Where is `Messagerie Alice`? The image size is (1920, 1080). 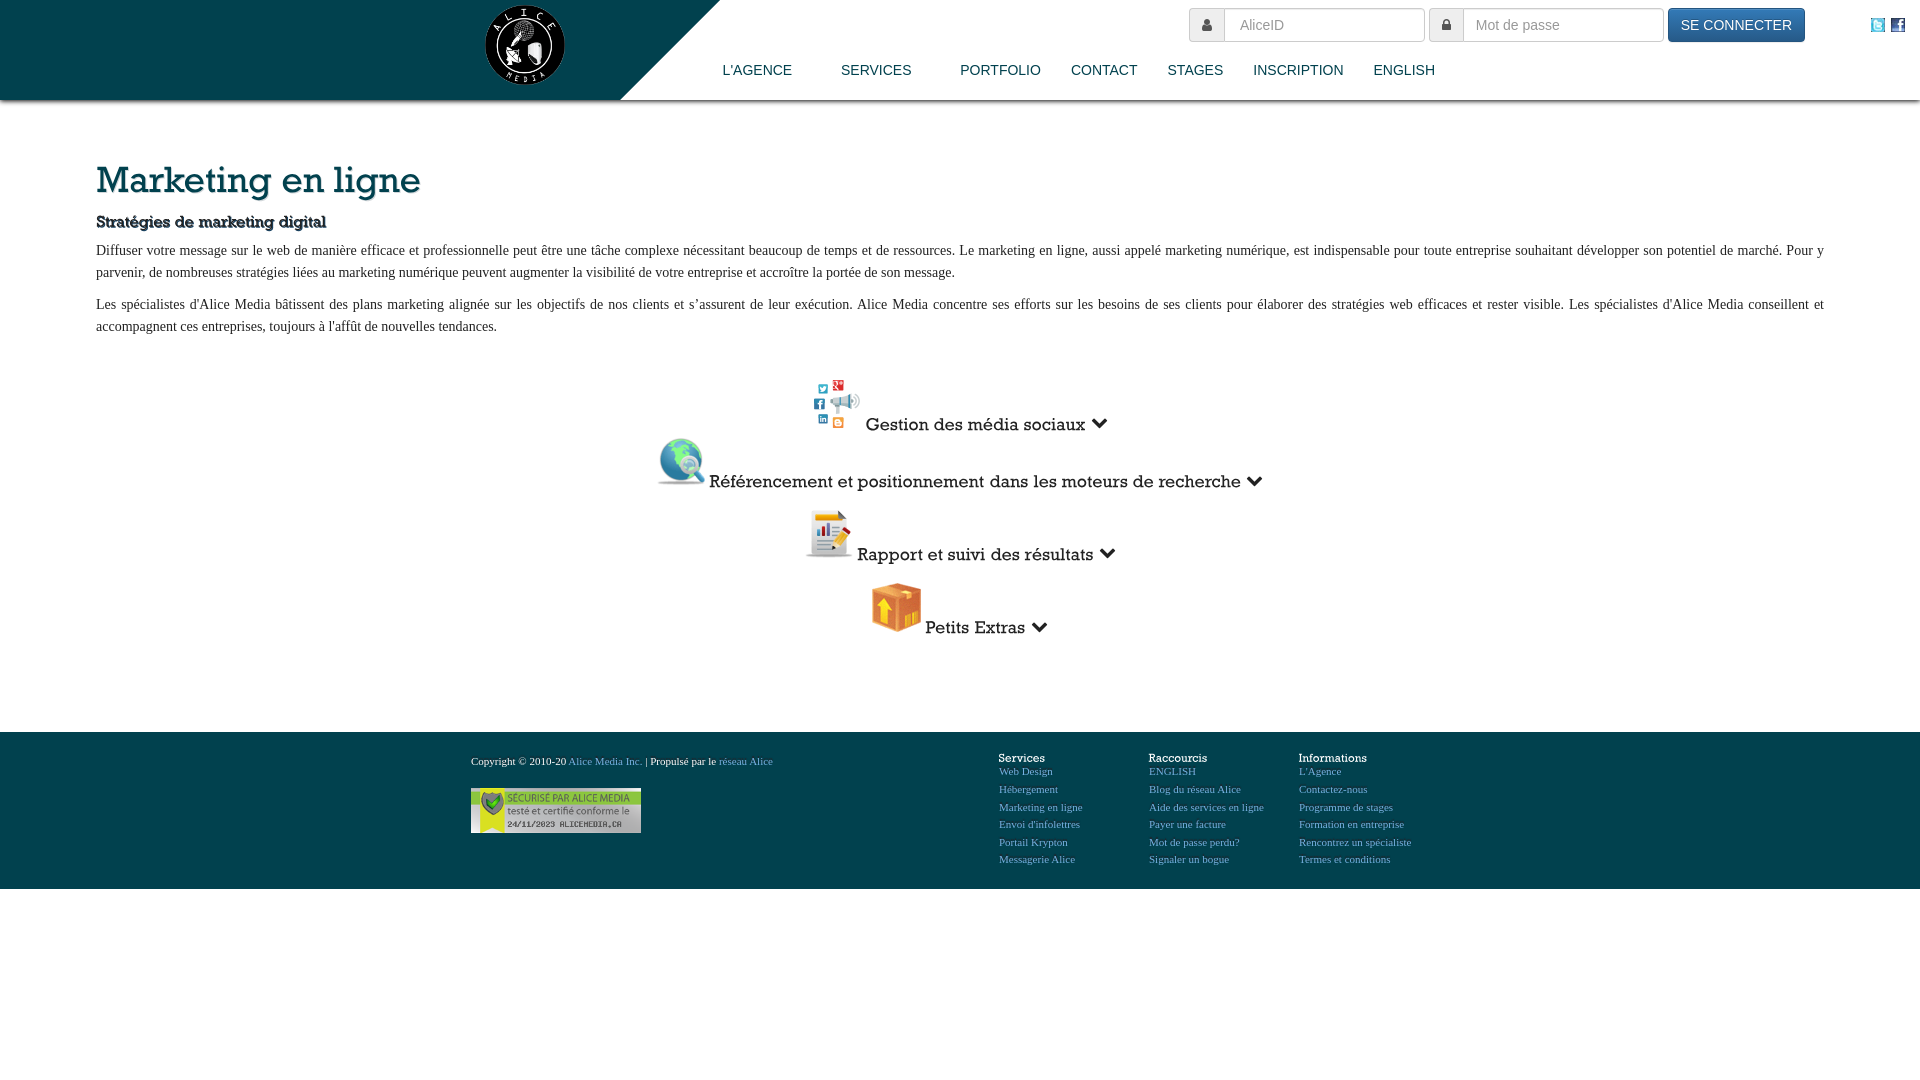
Messagerie Alice is located at coordinates (1036, 859).